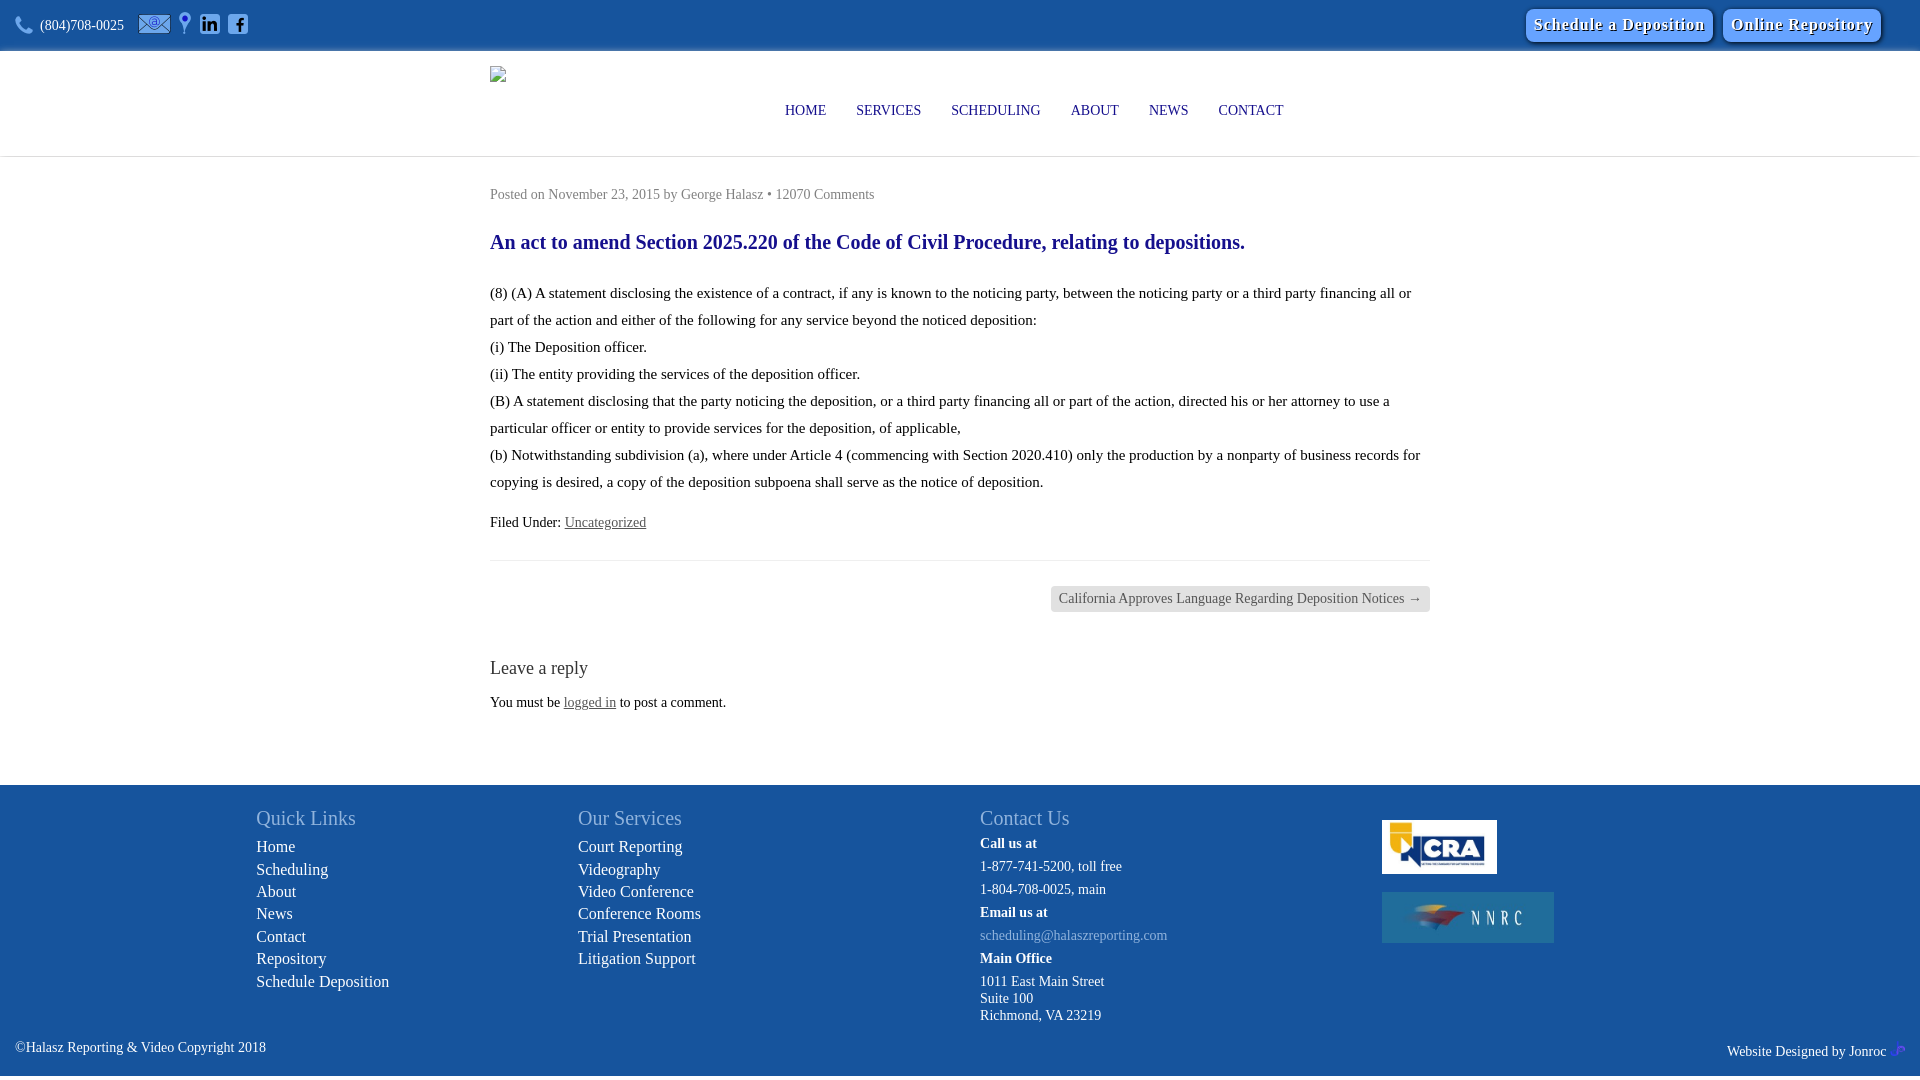 The image size is (1920, 1080). Describe the element at coordinates (722, 194) in the screenshot. I see `George Halasz` at that location.